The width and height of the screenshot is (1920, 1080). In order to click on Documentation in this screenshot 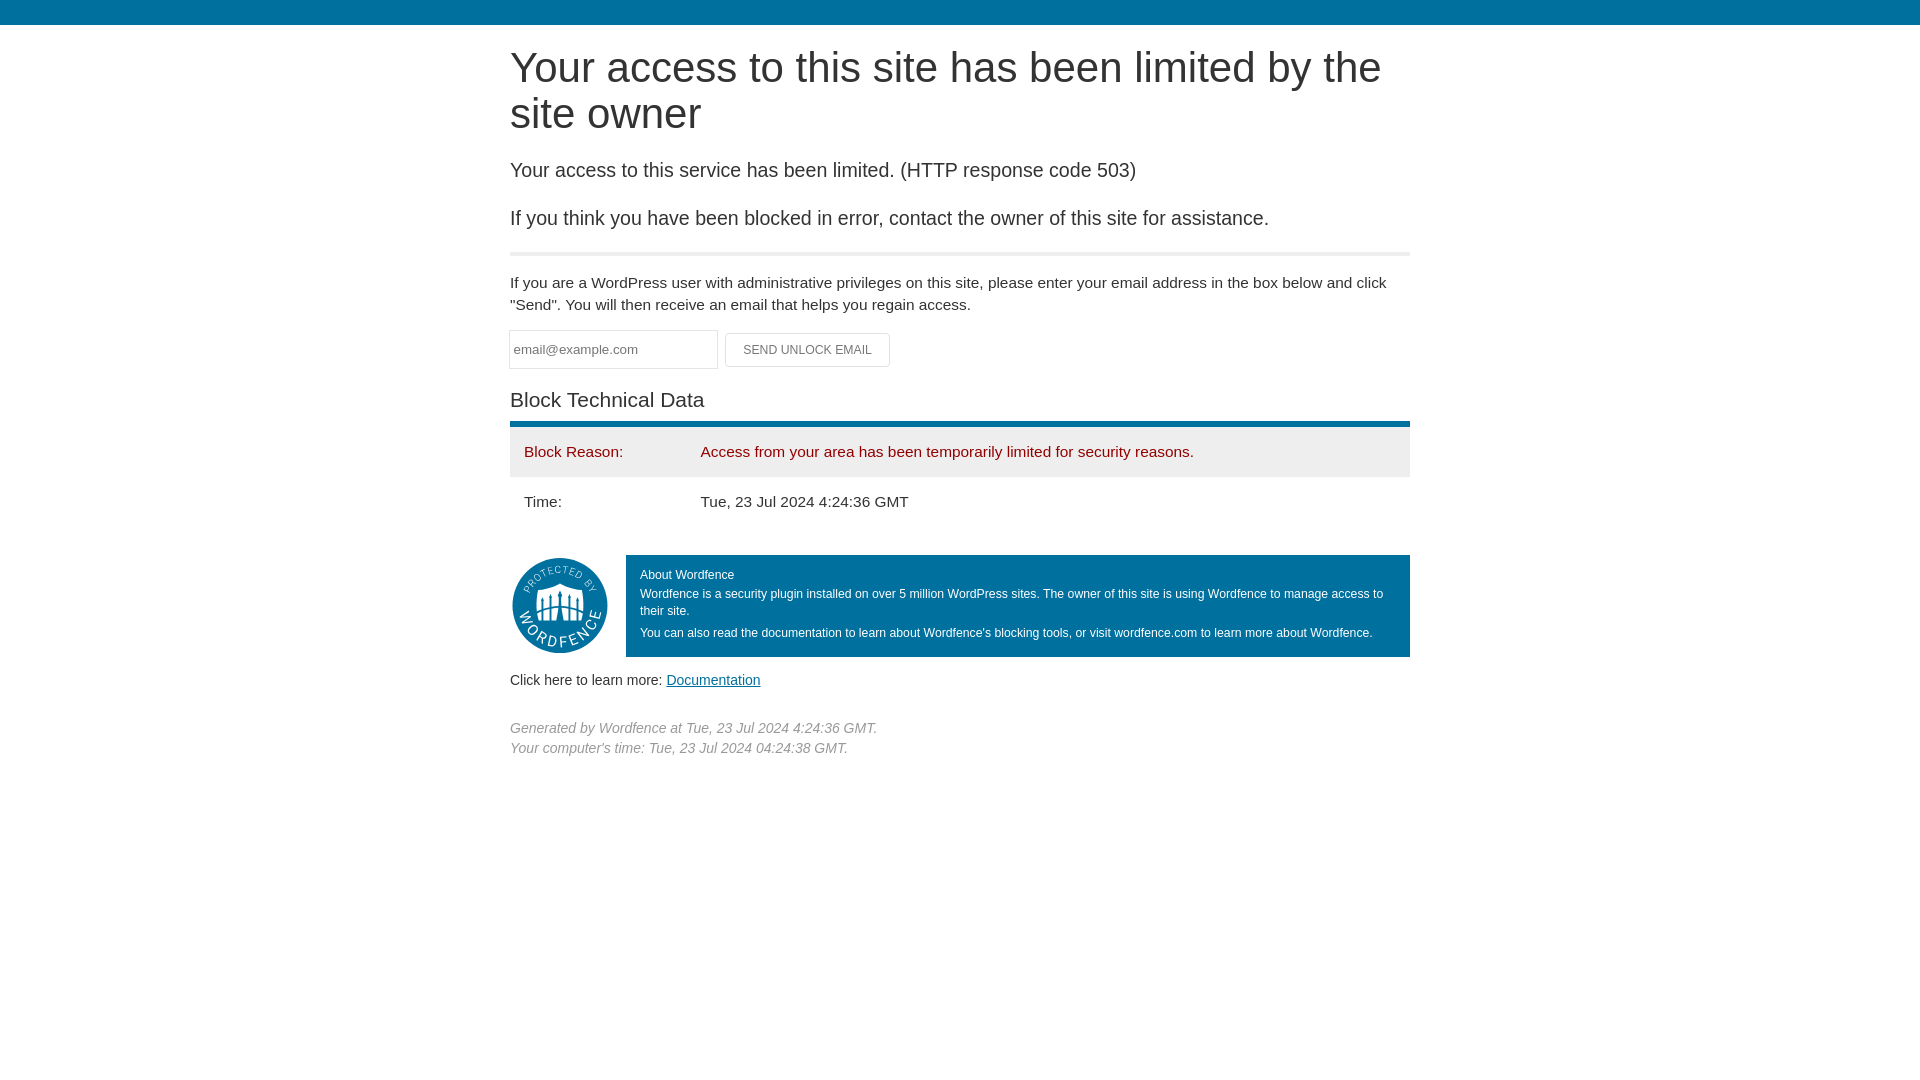, I will do `click(713, 679)`.